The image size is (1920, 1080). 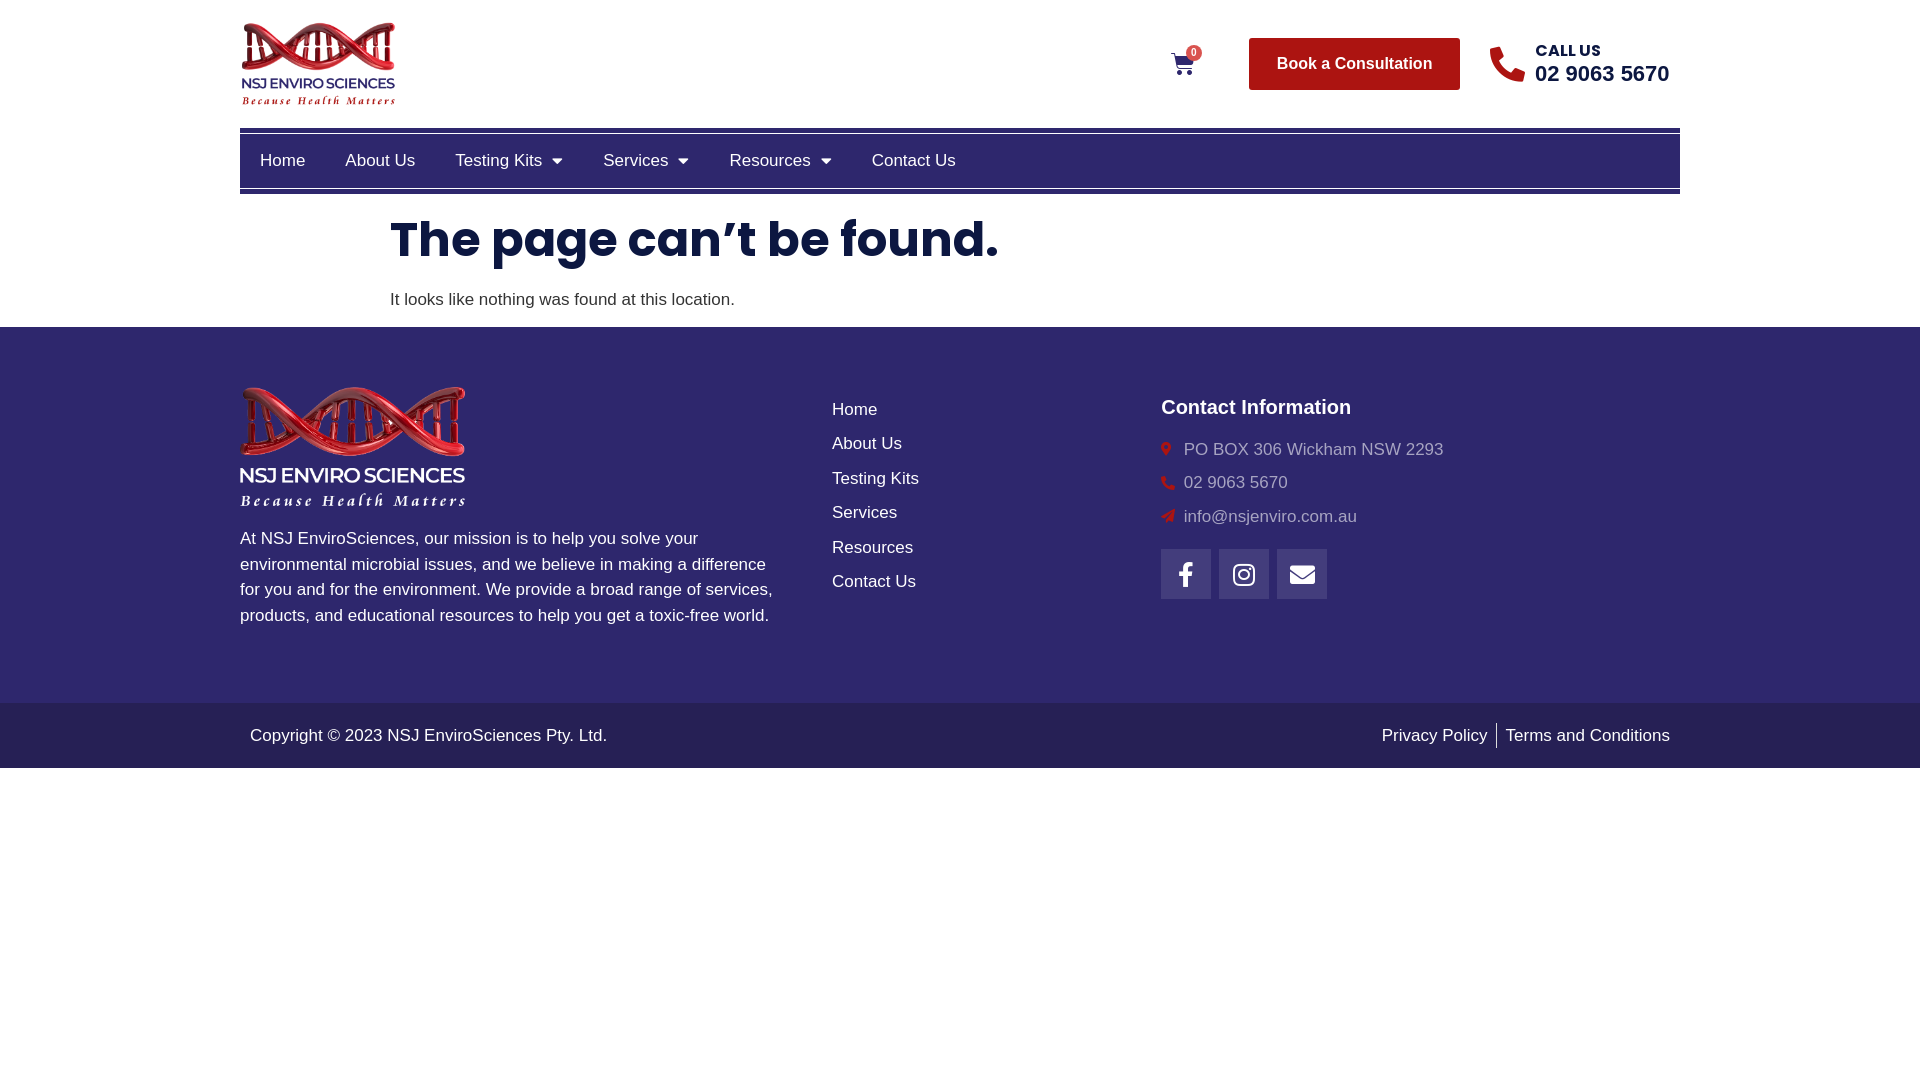 What do you see at coordinates (1435, 736) in the screenshot?
I see `Privacy Policy` at bounding box center [1435, 736].